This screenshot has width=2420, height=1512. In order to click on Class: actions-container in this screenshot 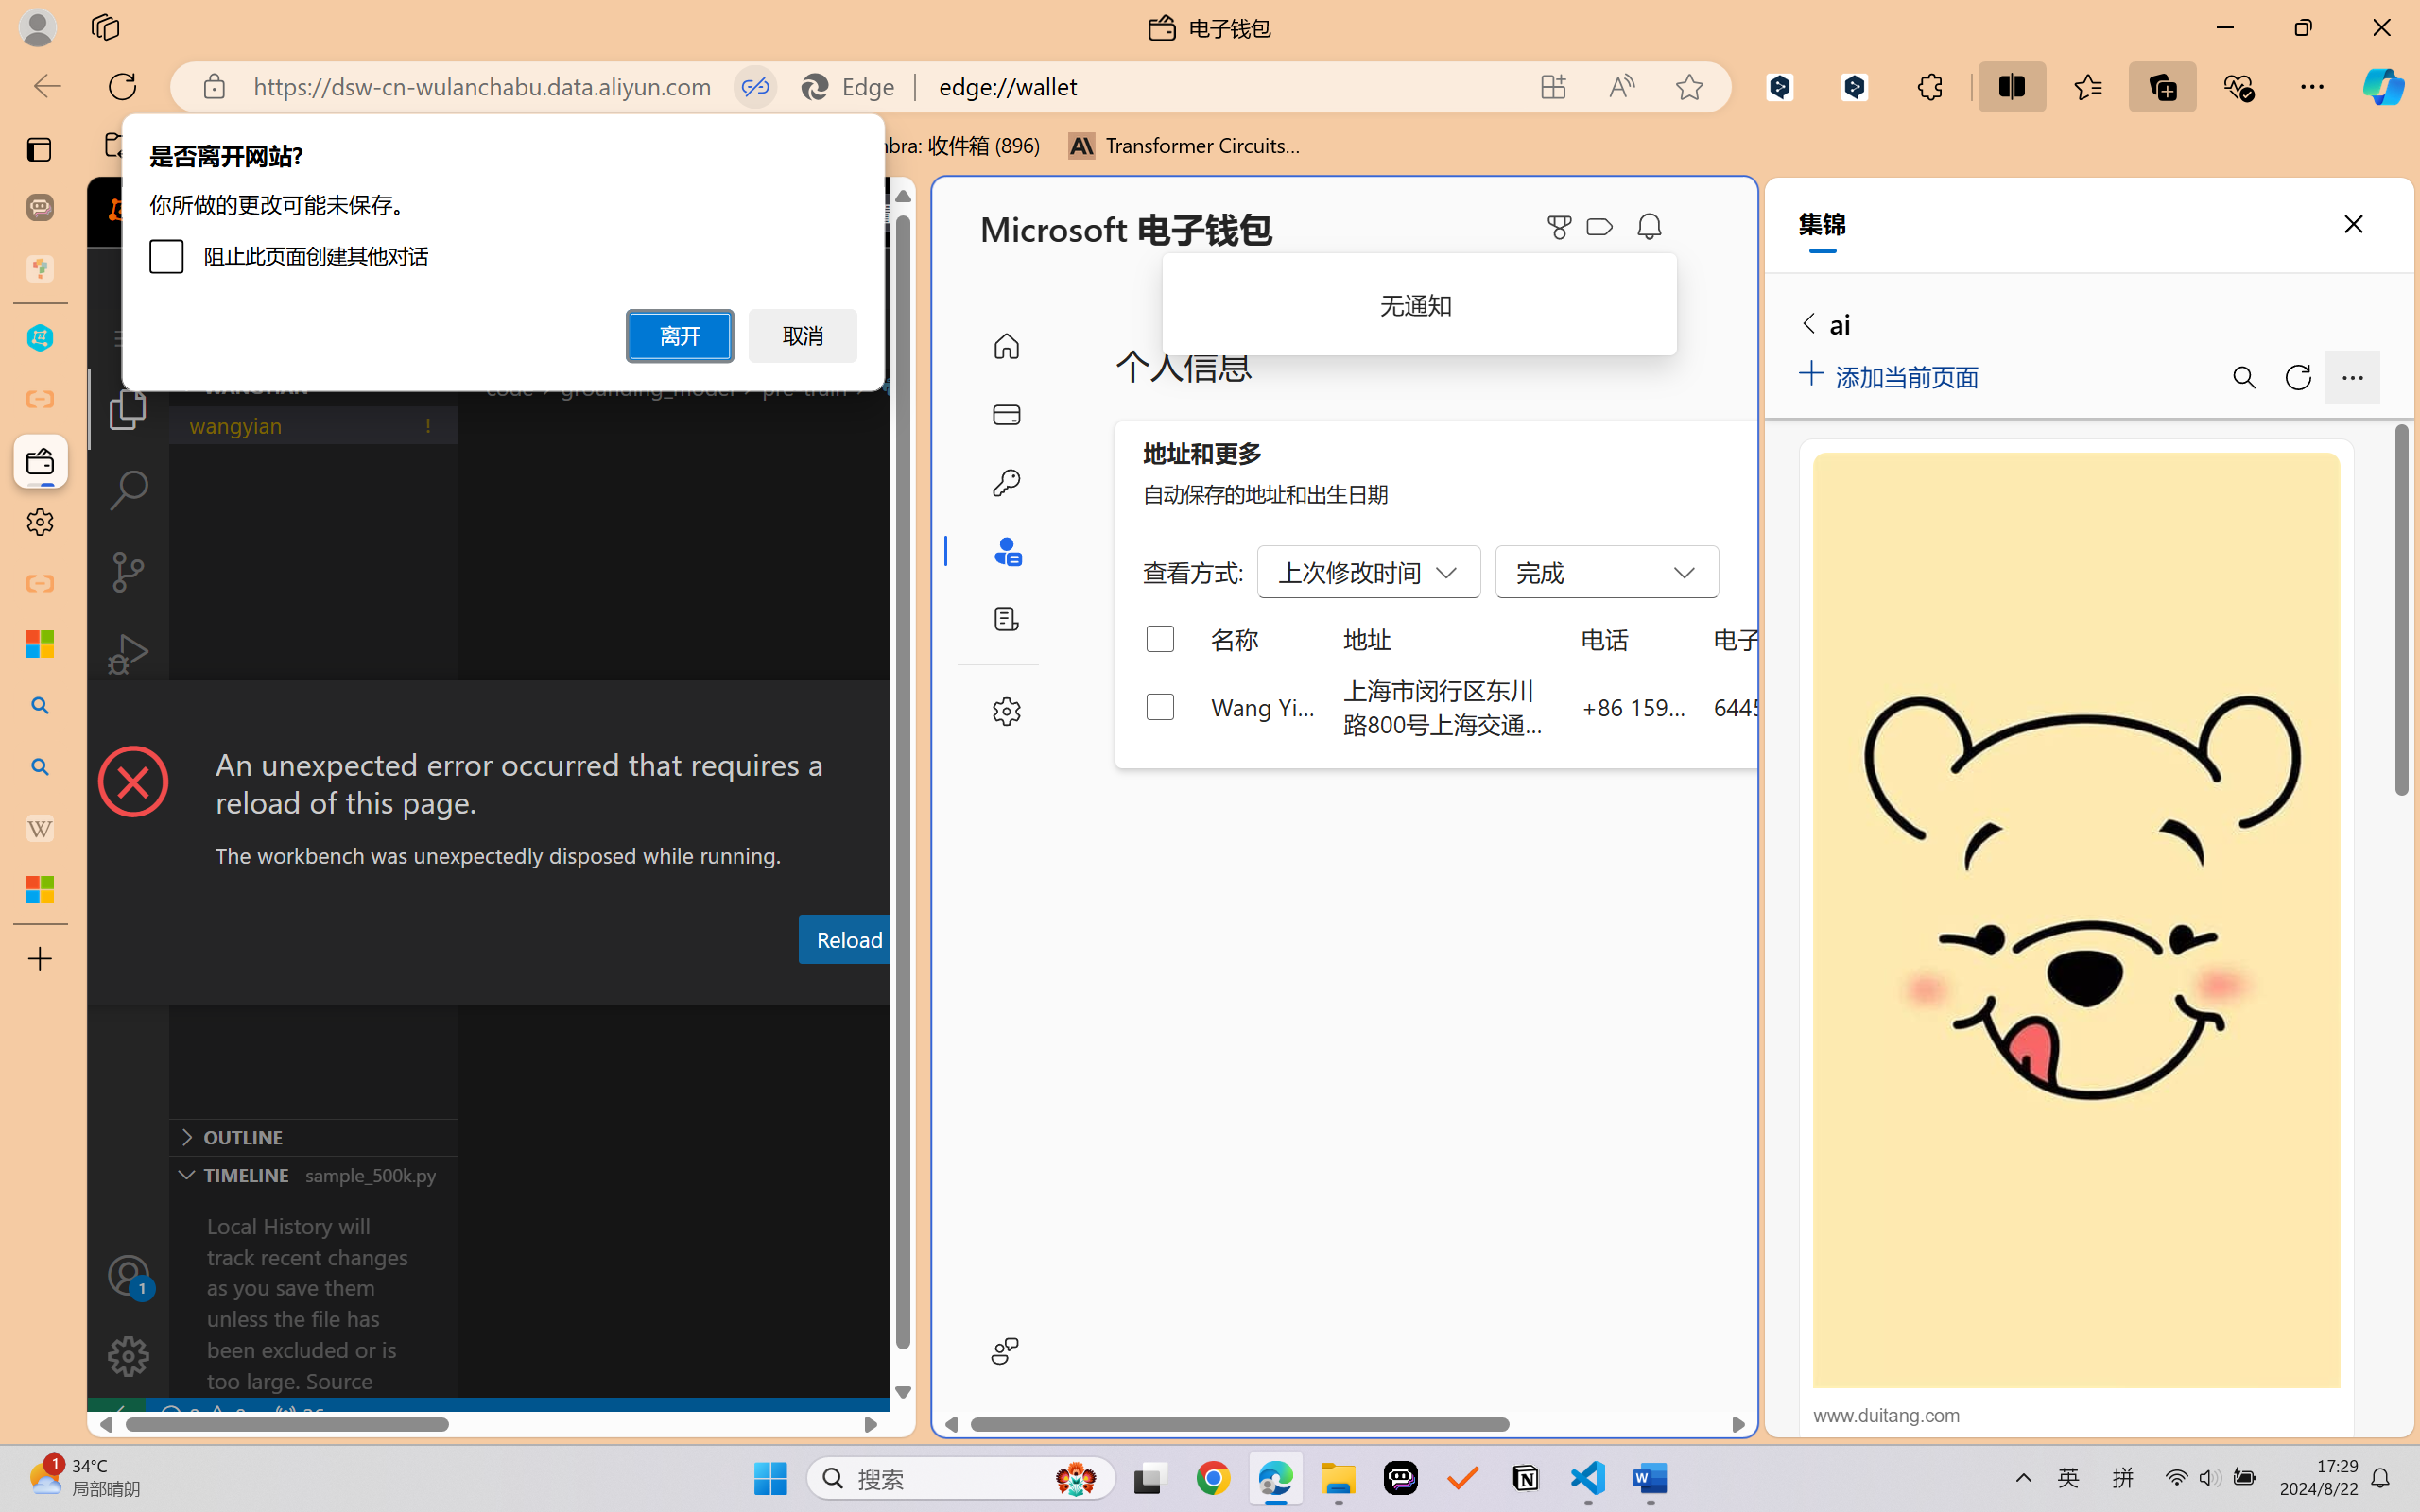, I will do `click(501, 715)`.